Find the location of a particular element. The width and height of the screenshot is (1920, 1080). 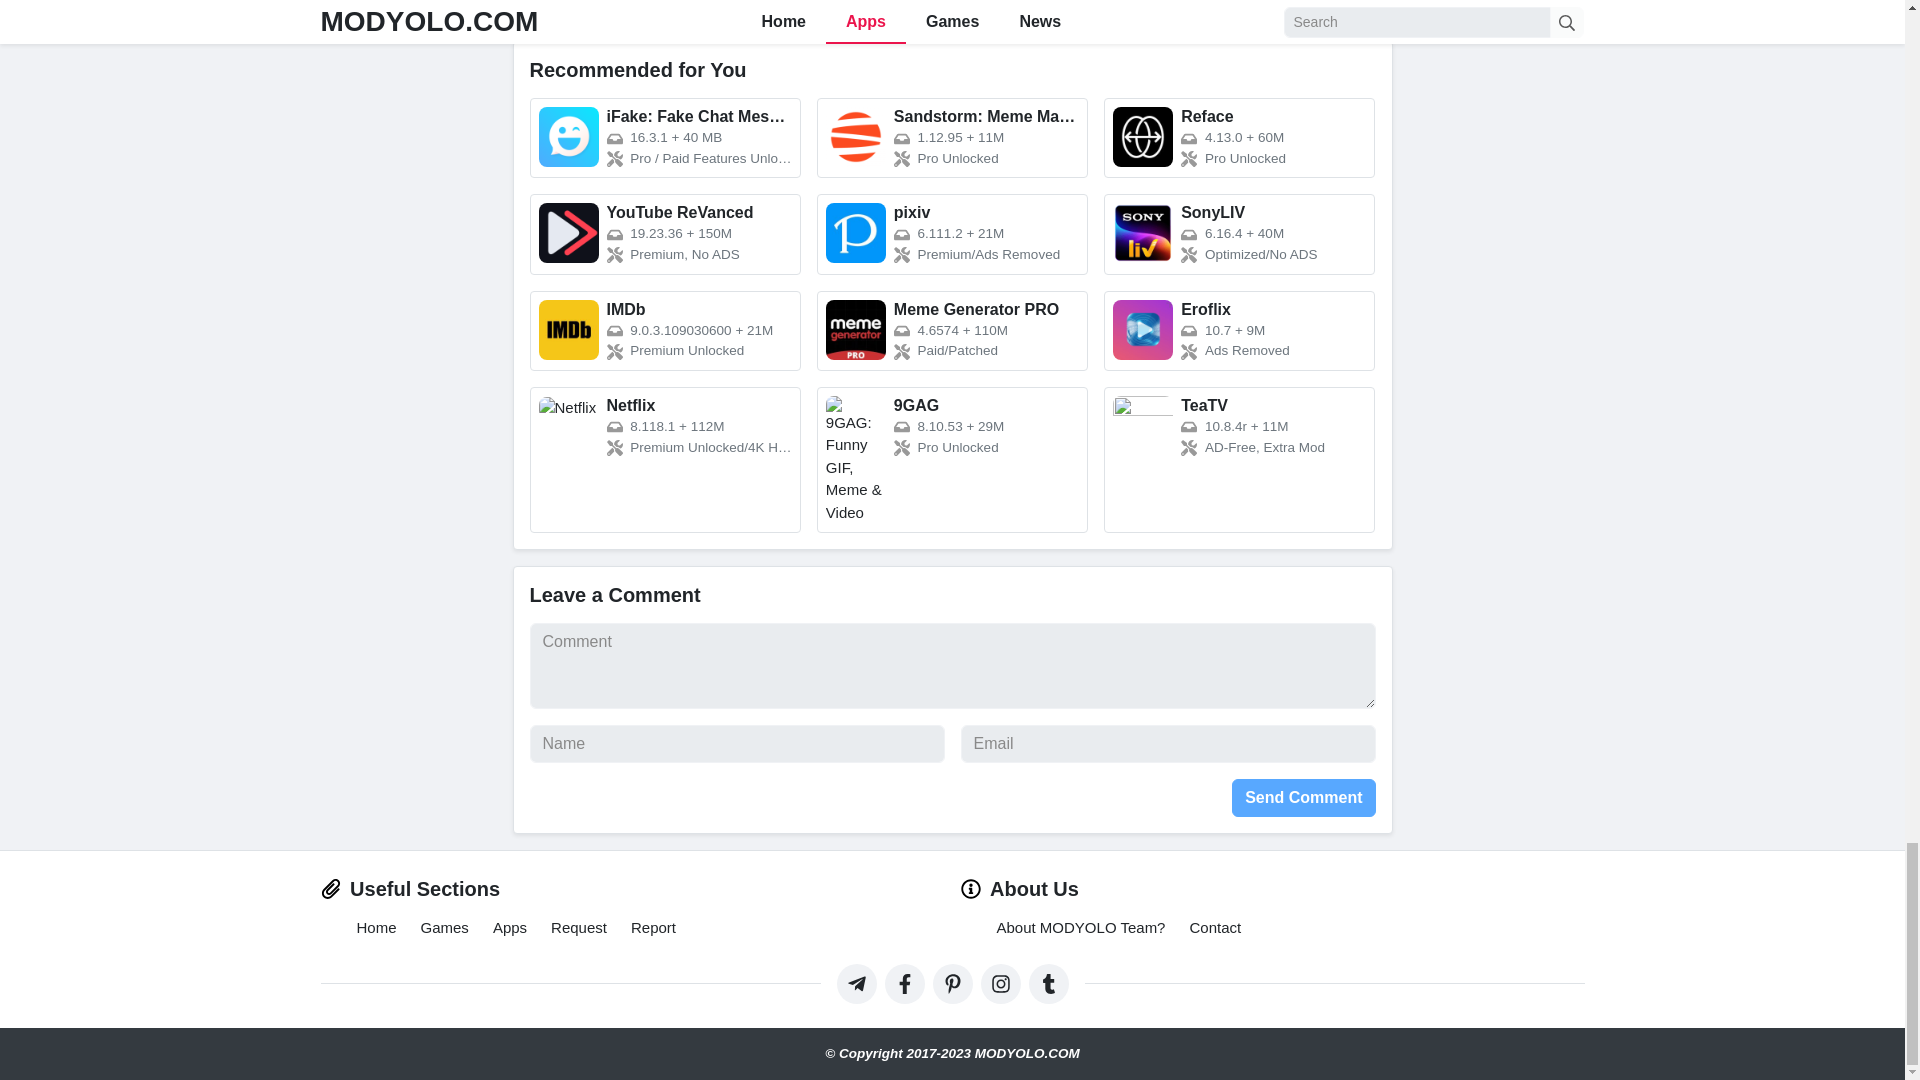

Offroad Unchained is located at coordinates (664, 4).